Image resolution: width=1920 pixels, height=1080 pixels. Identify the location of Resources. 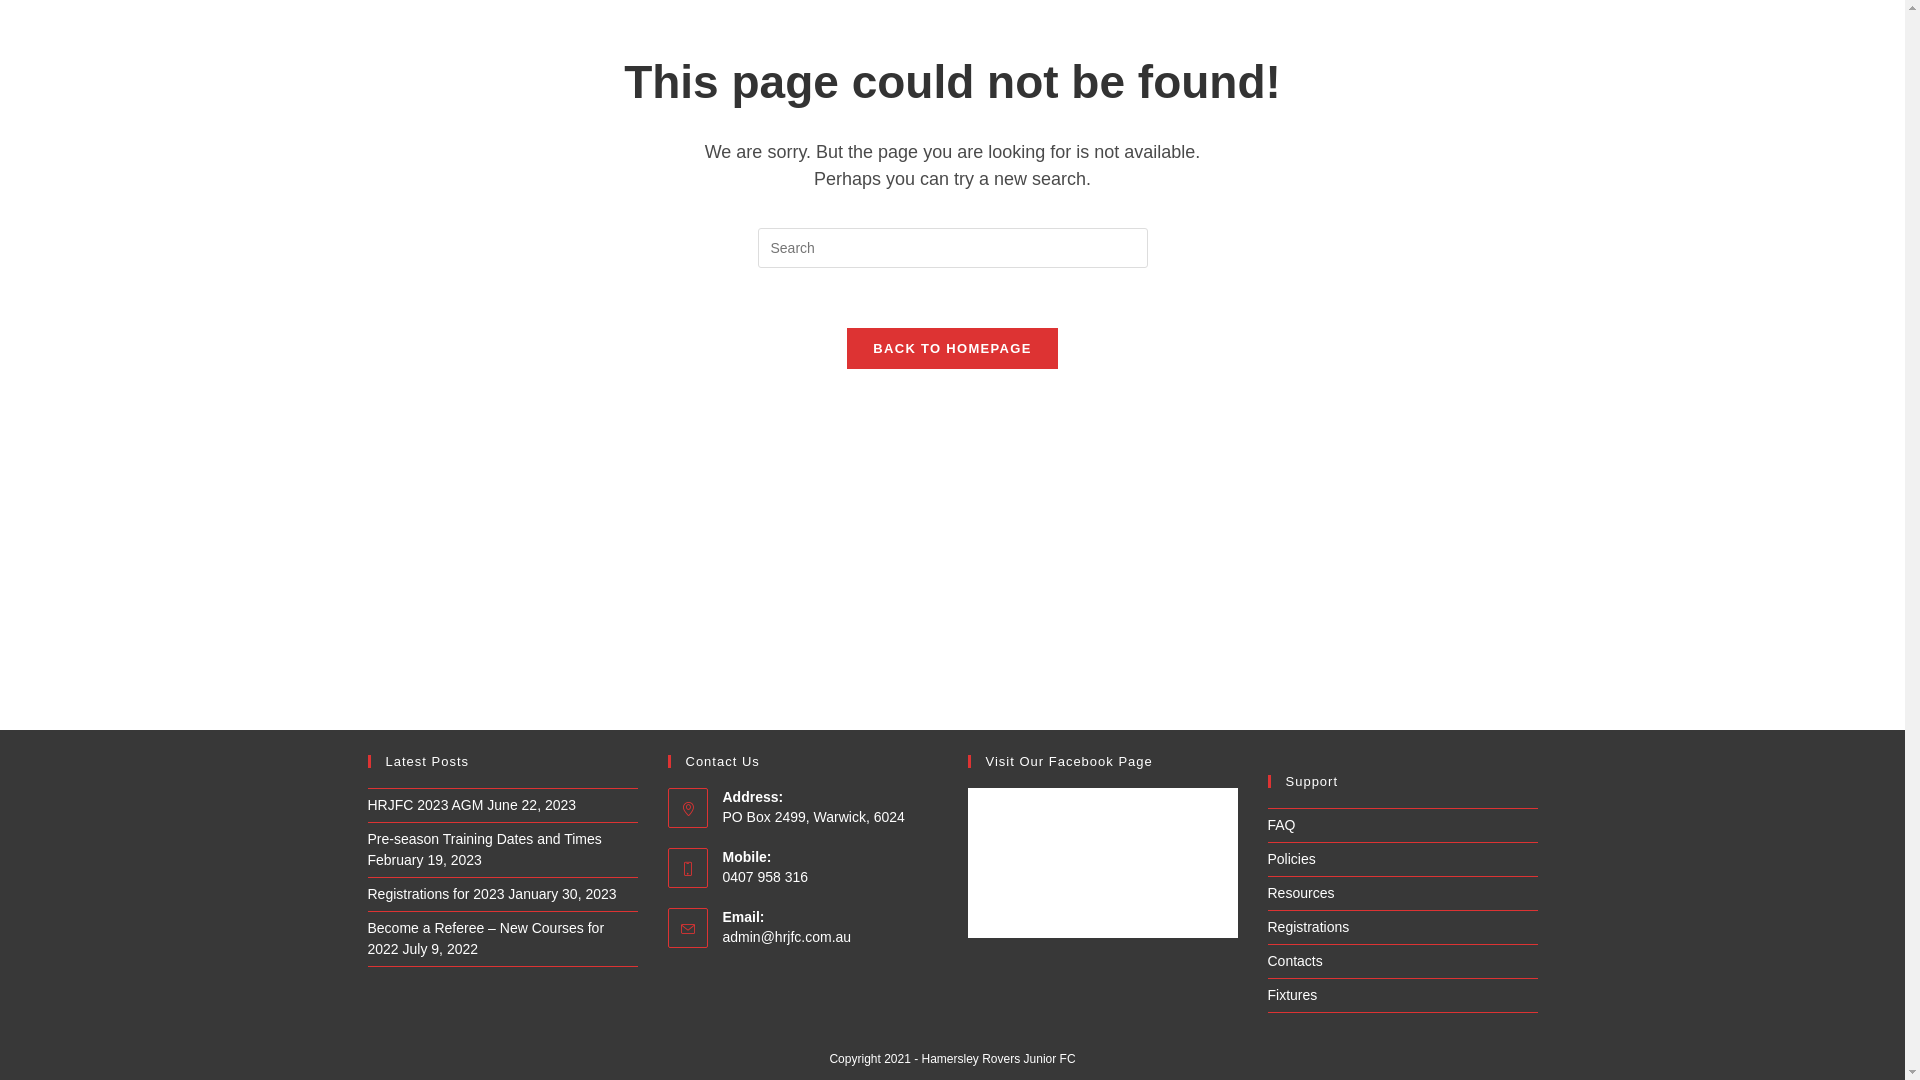
(1302, 893).